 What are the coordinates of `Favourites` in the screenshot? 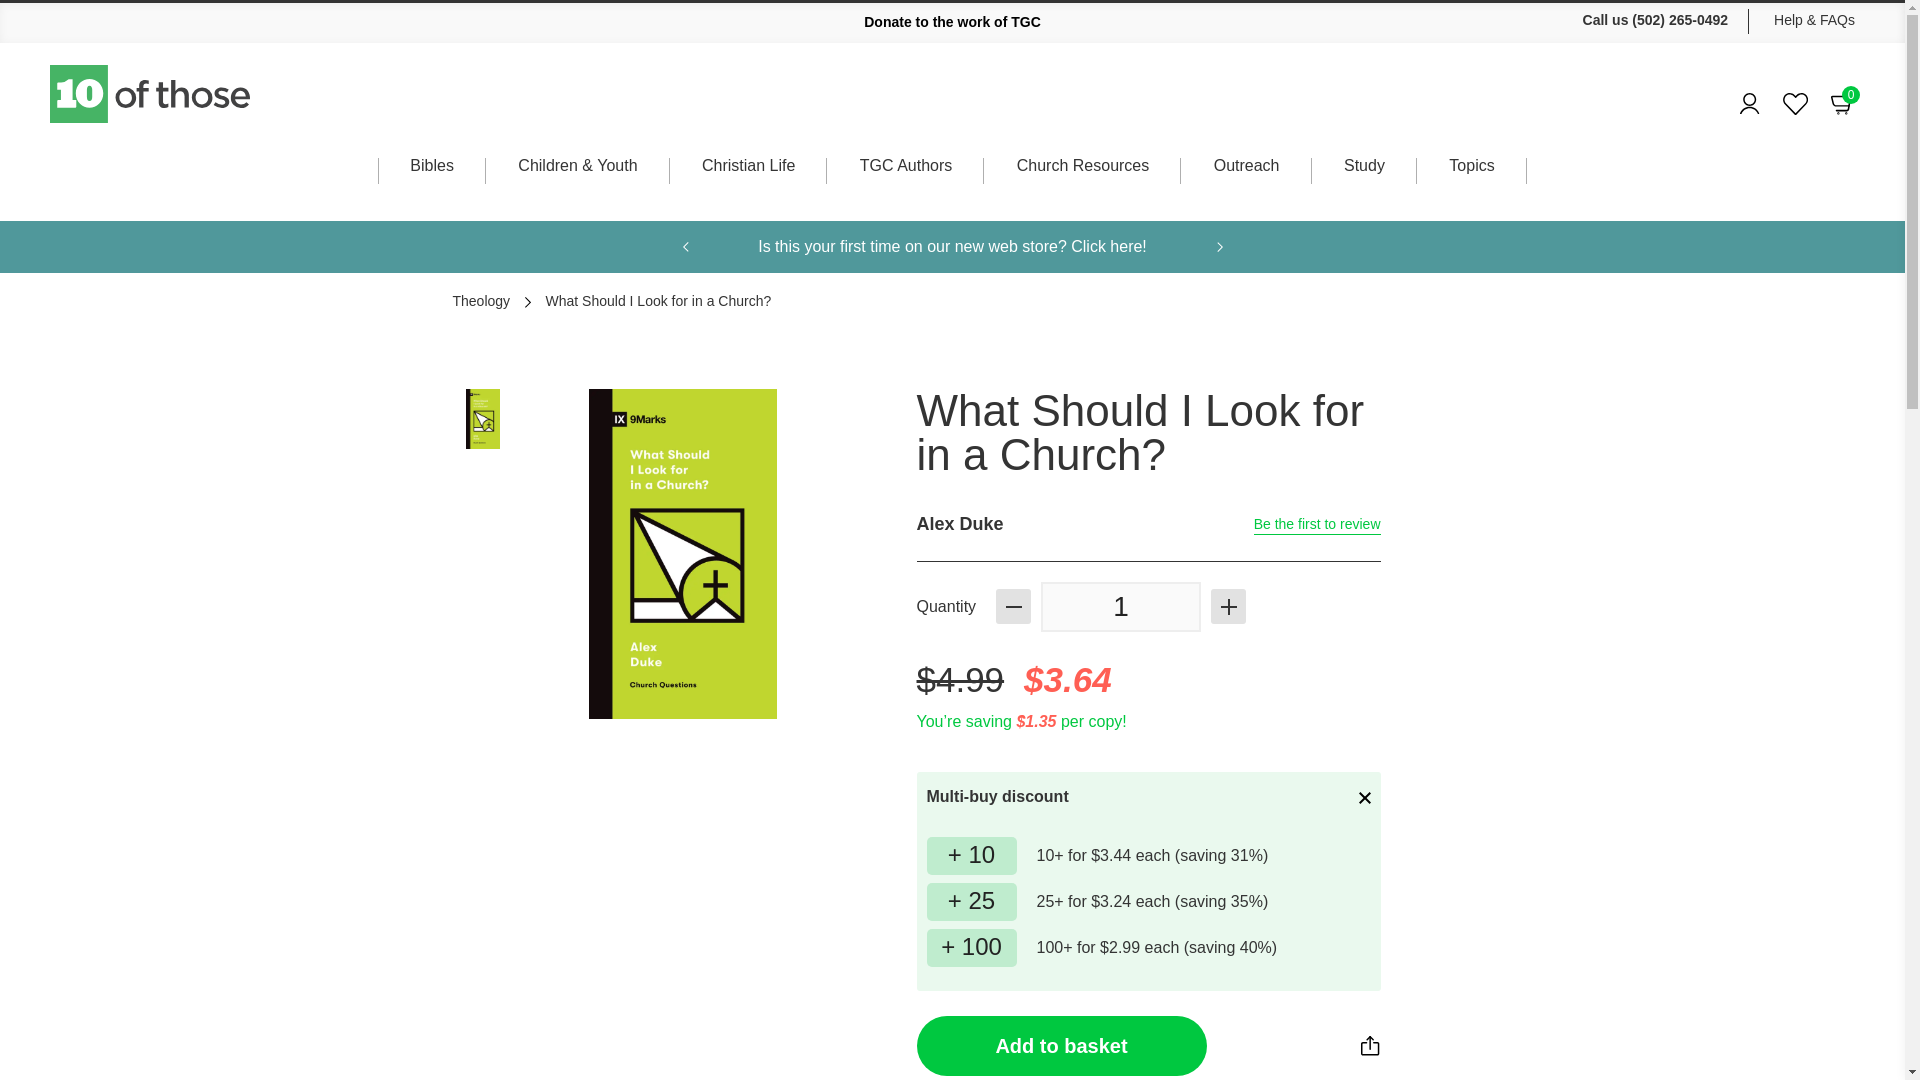 It's located at (1796, 104).